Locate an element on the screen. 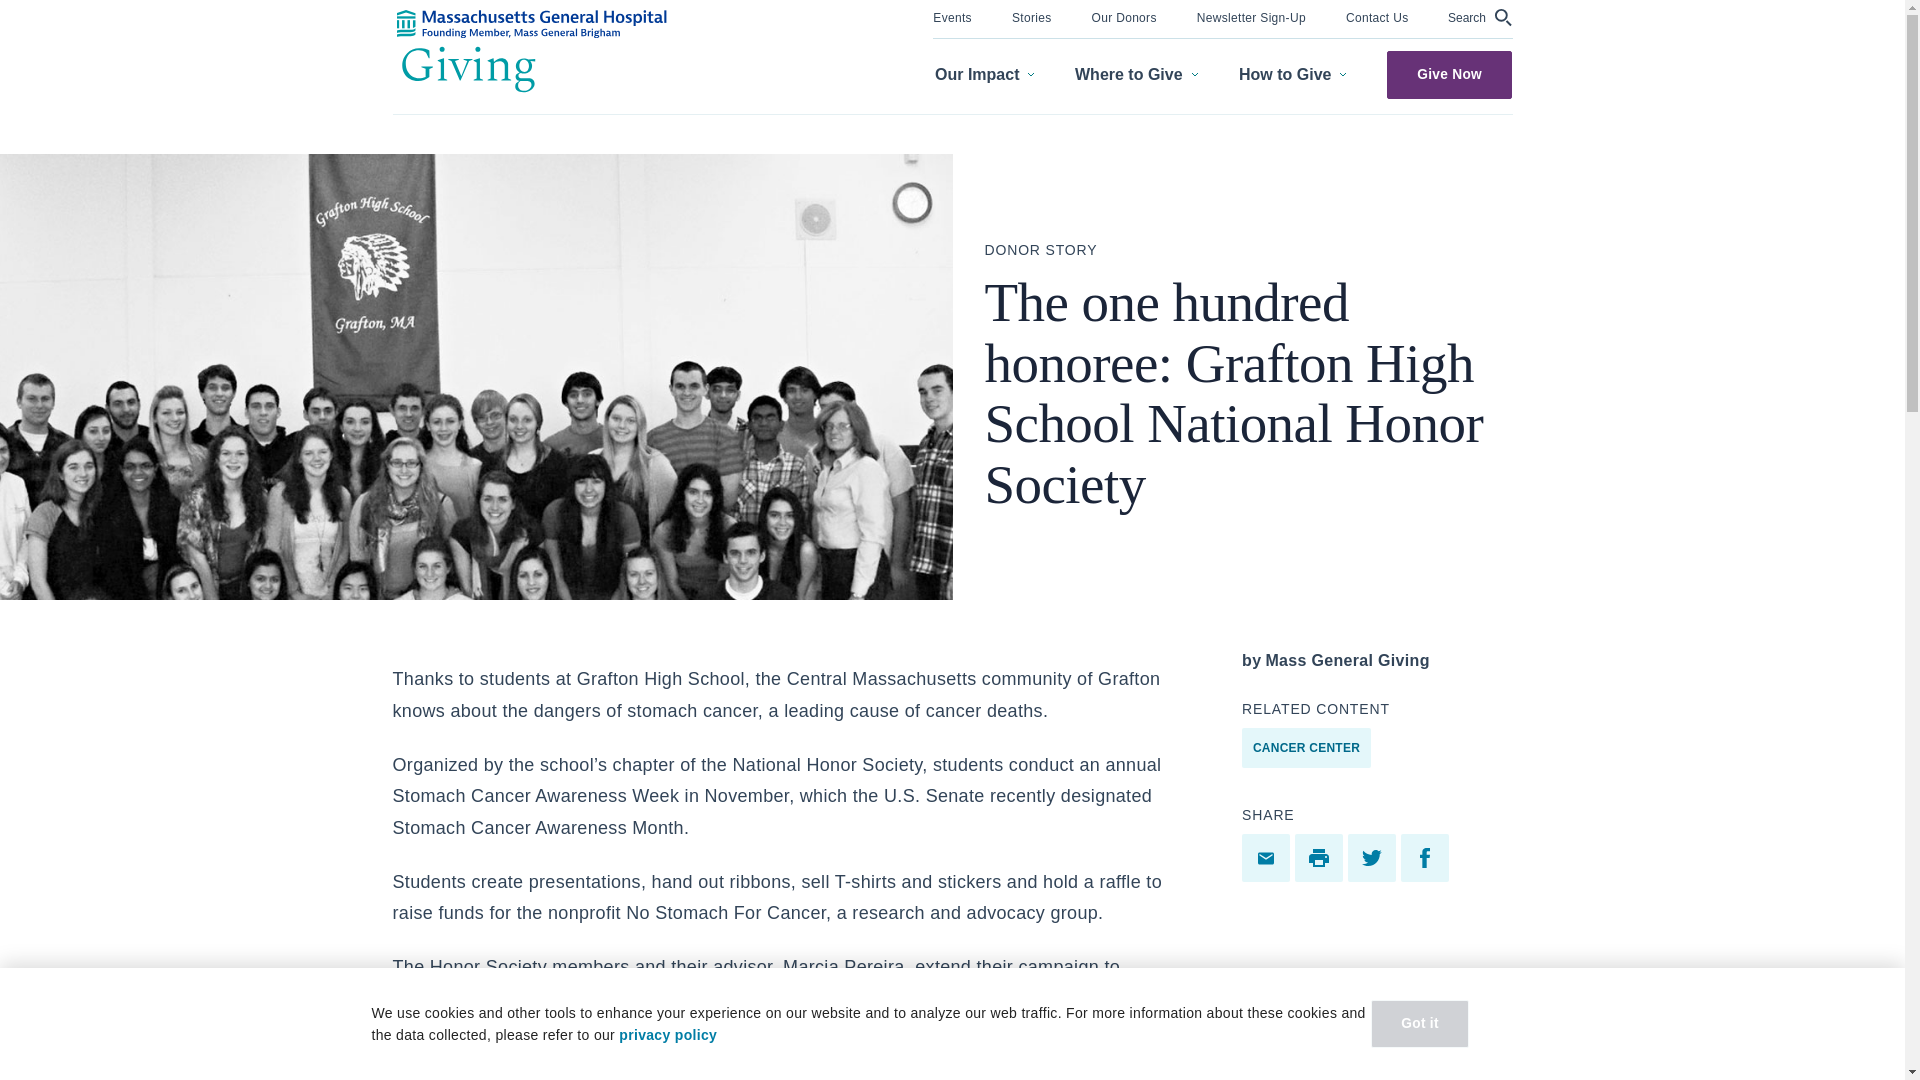 The image size is (1920, 1080). Stories is located at coordinates (1032, 16).